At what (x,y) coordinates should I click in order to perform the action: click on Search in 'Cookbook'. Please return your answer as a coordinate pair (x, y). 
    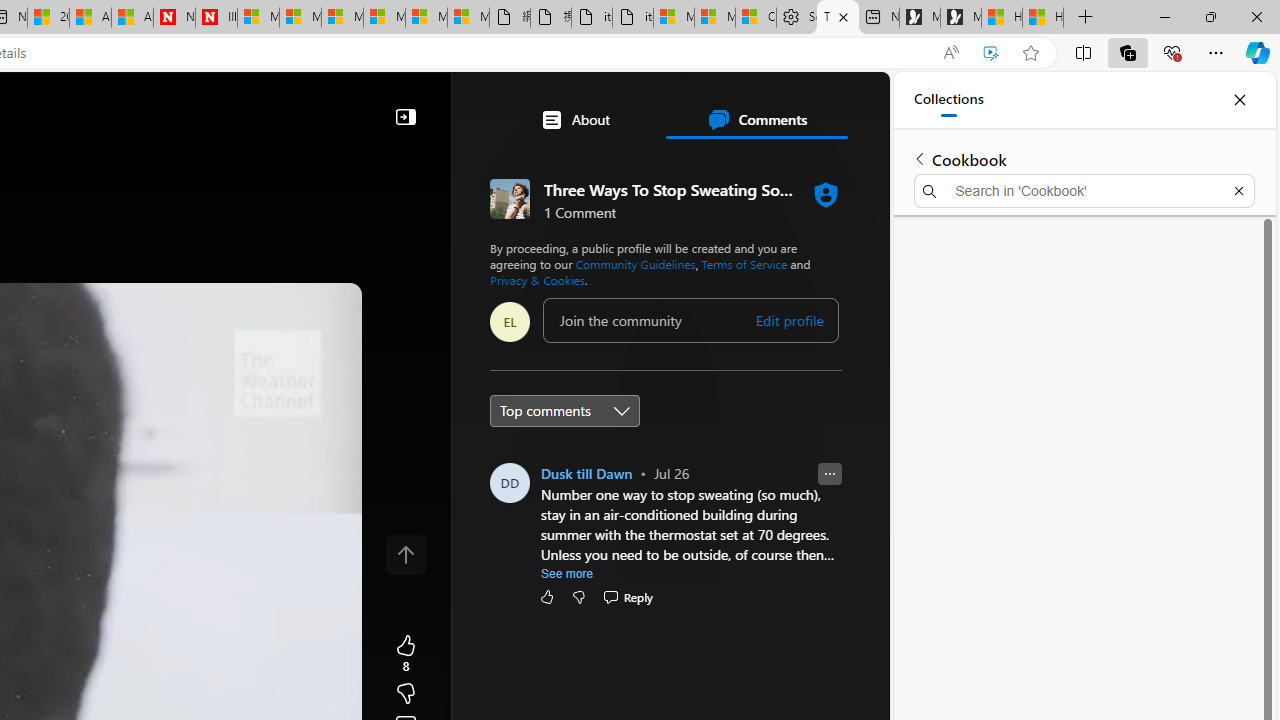
    Looking at the image, I should click on (1084, 190).